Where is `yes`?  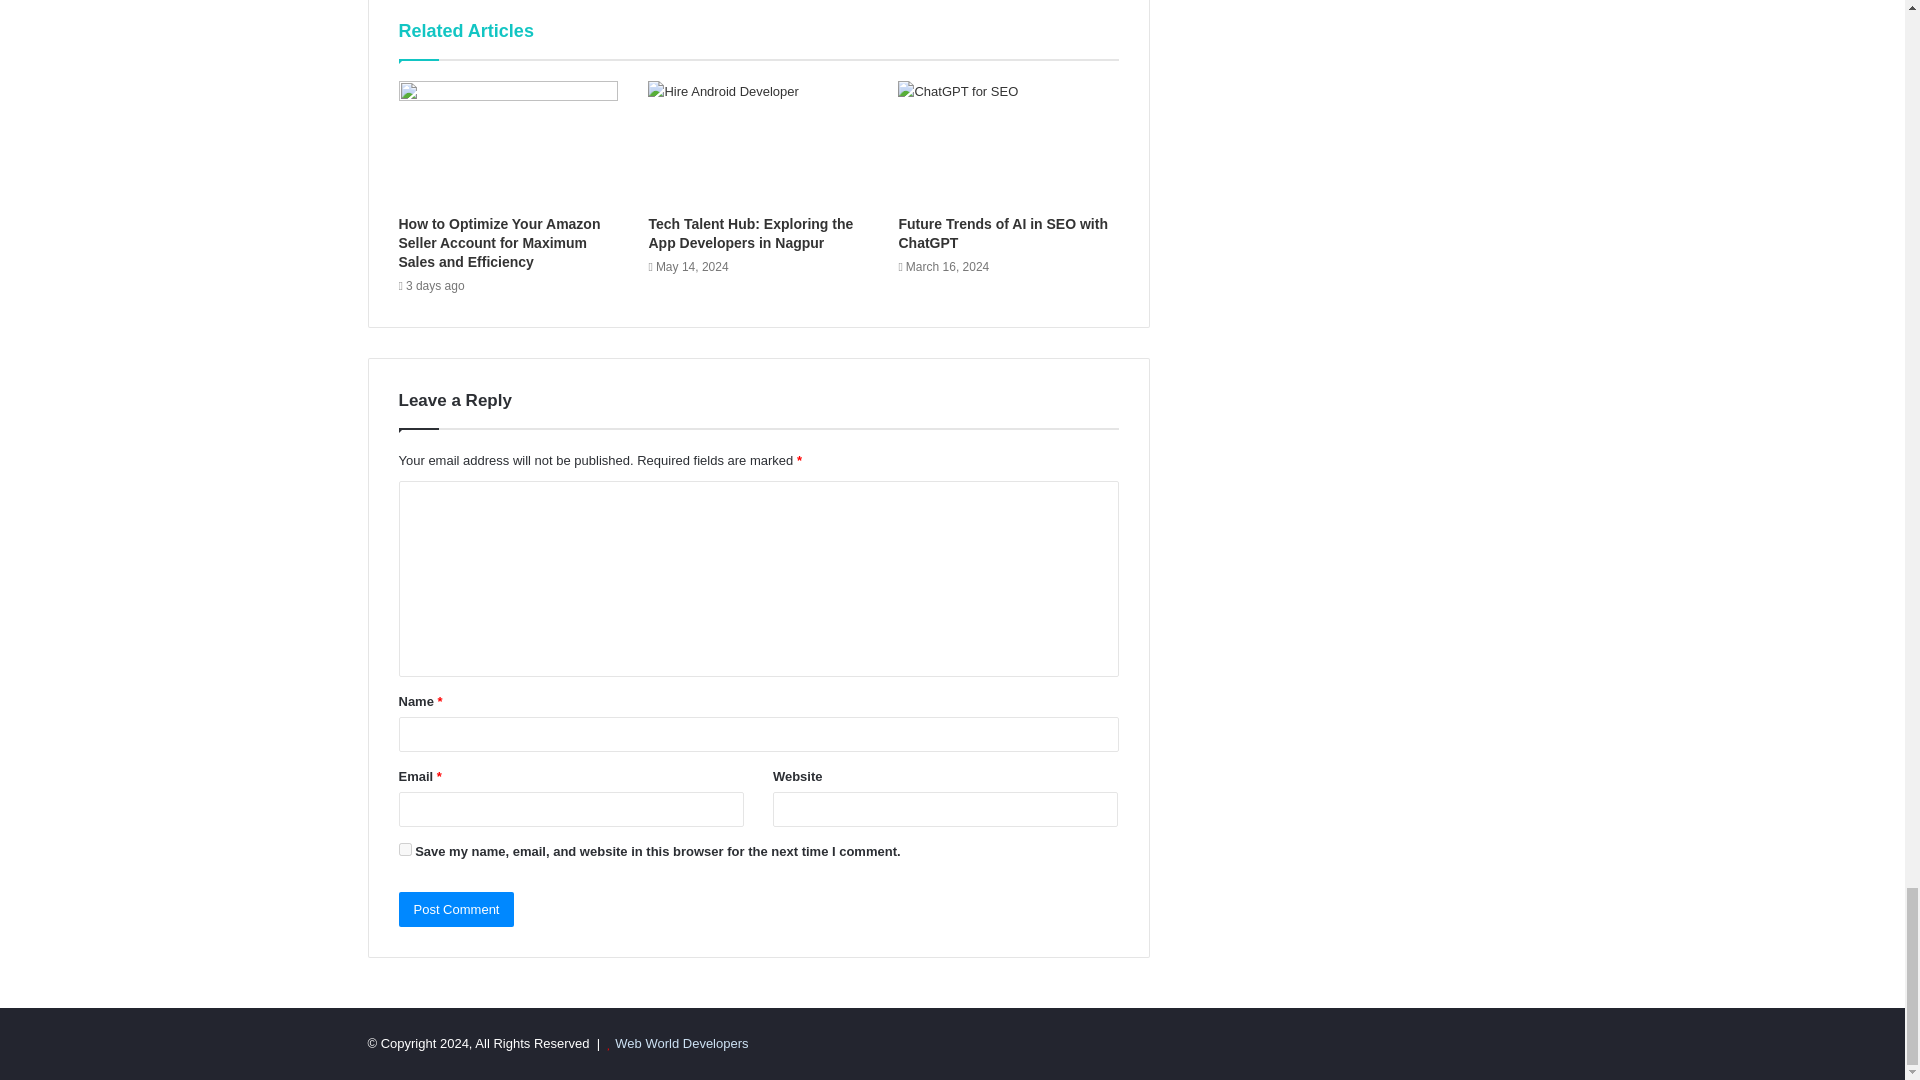
yes is located at coordinates (404, 850).